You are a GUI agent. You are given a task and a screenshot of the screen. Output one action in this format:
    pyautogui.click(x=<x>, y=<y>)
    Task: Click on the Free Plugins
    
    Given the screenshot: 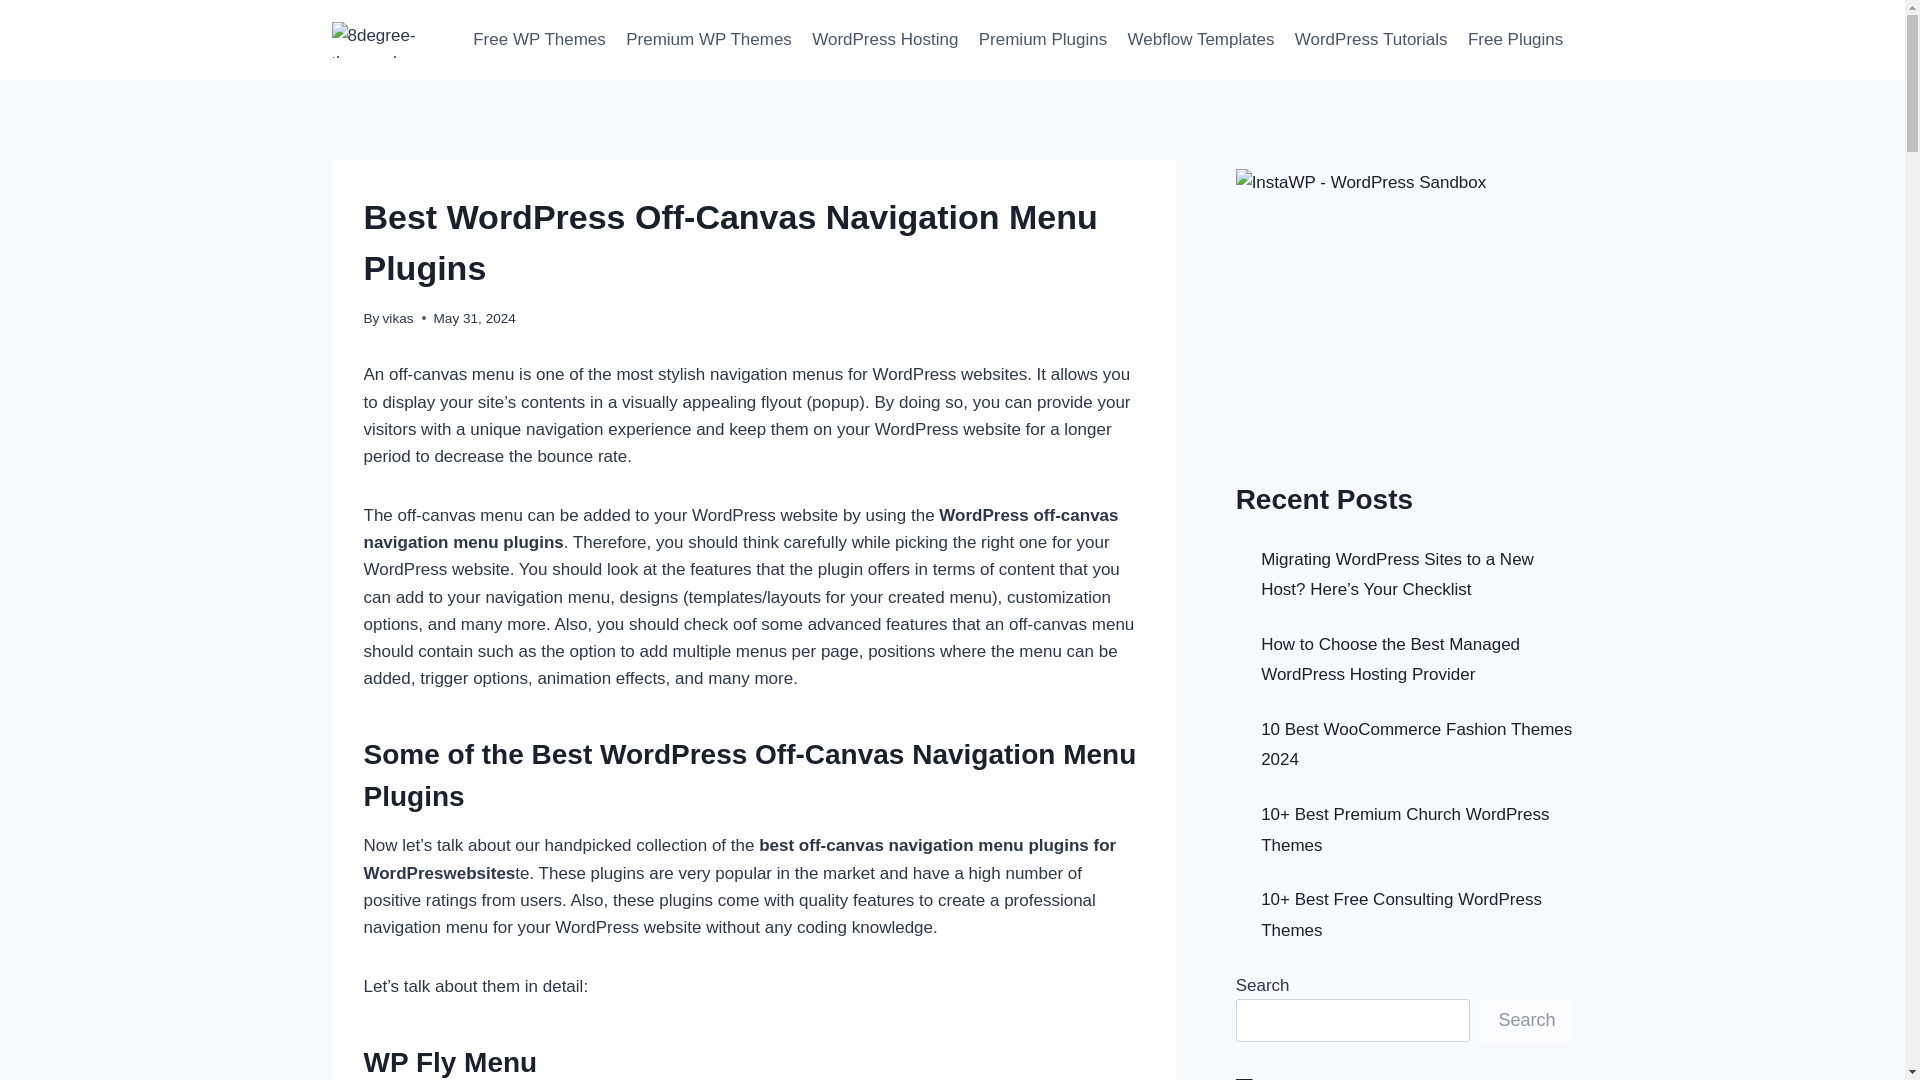 What is the action you would take?
    pyautogui.click(x=1516, y=40)
    